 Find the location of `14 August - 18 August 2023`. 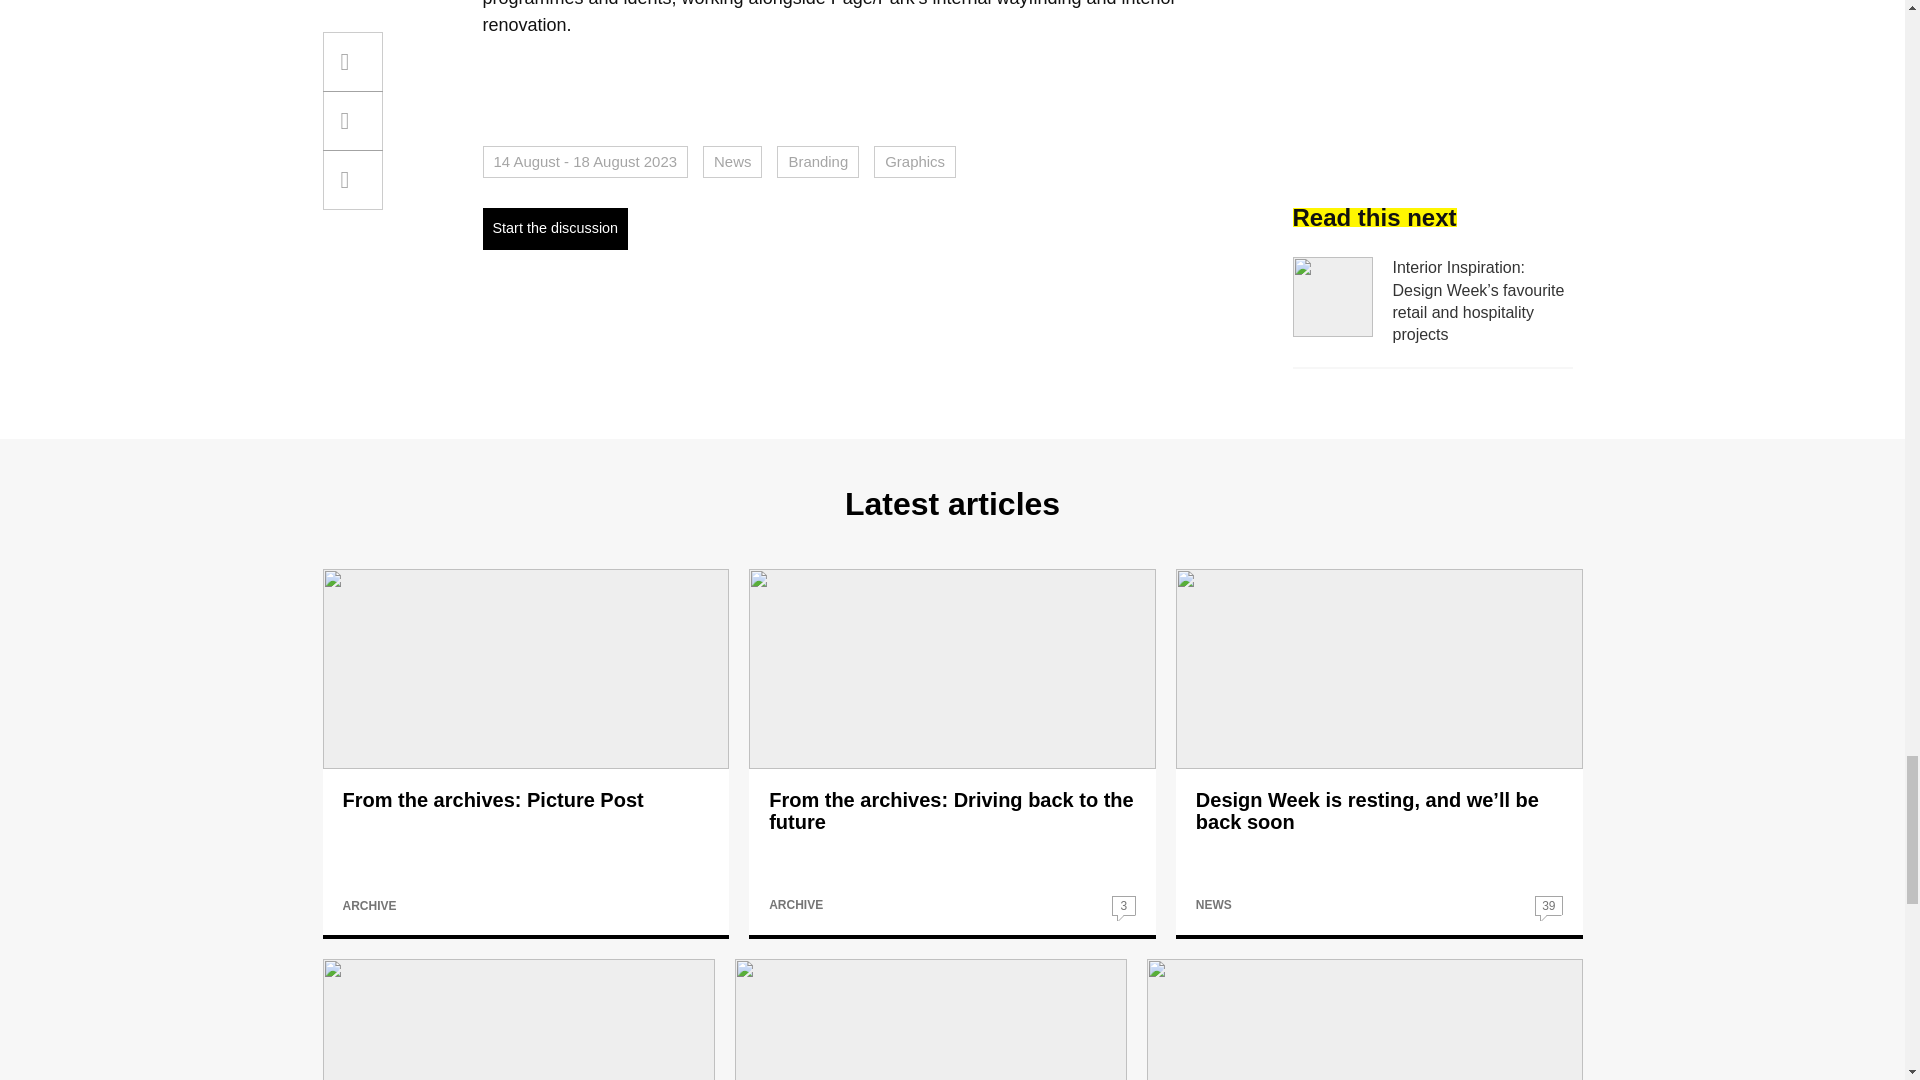

14 August - 18 August 2023 is located at coordinates (584, 162).